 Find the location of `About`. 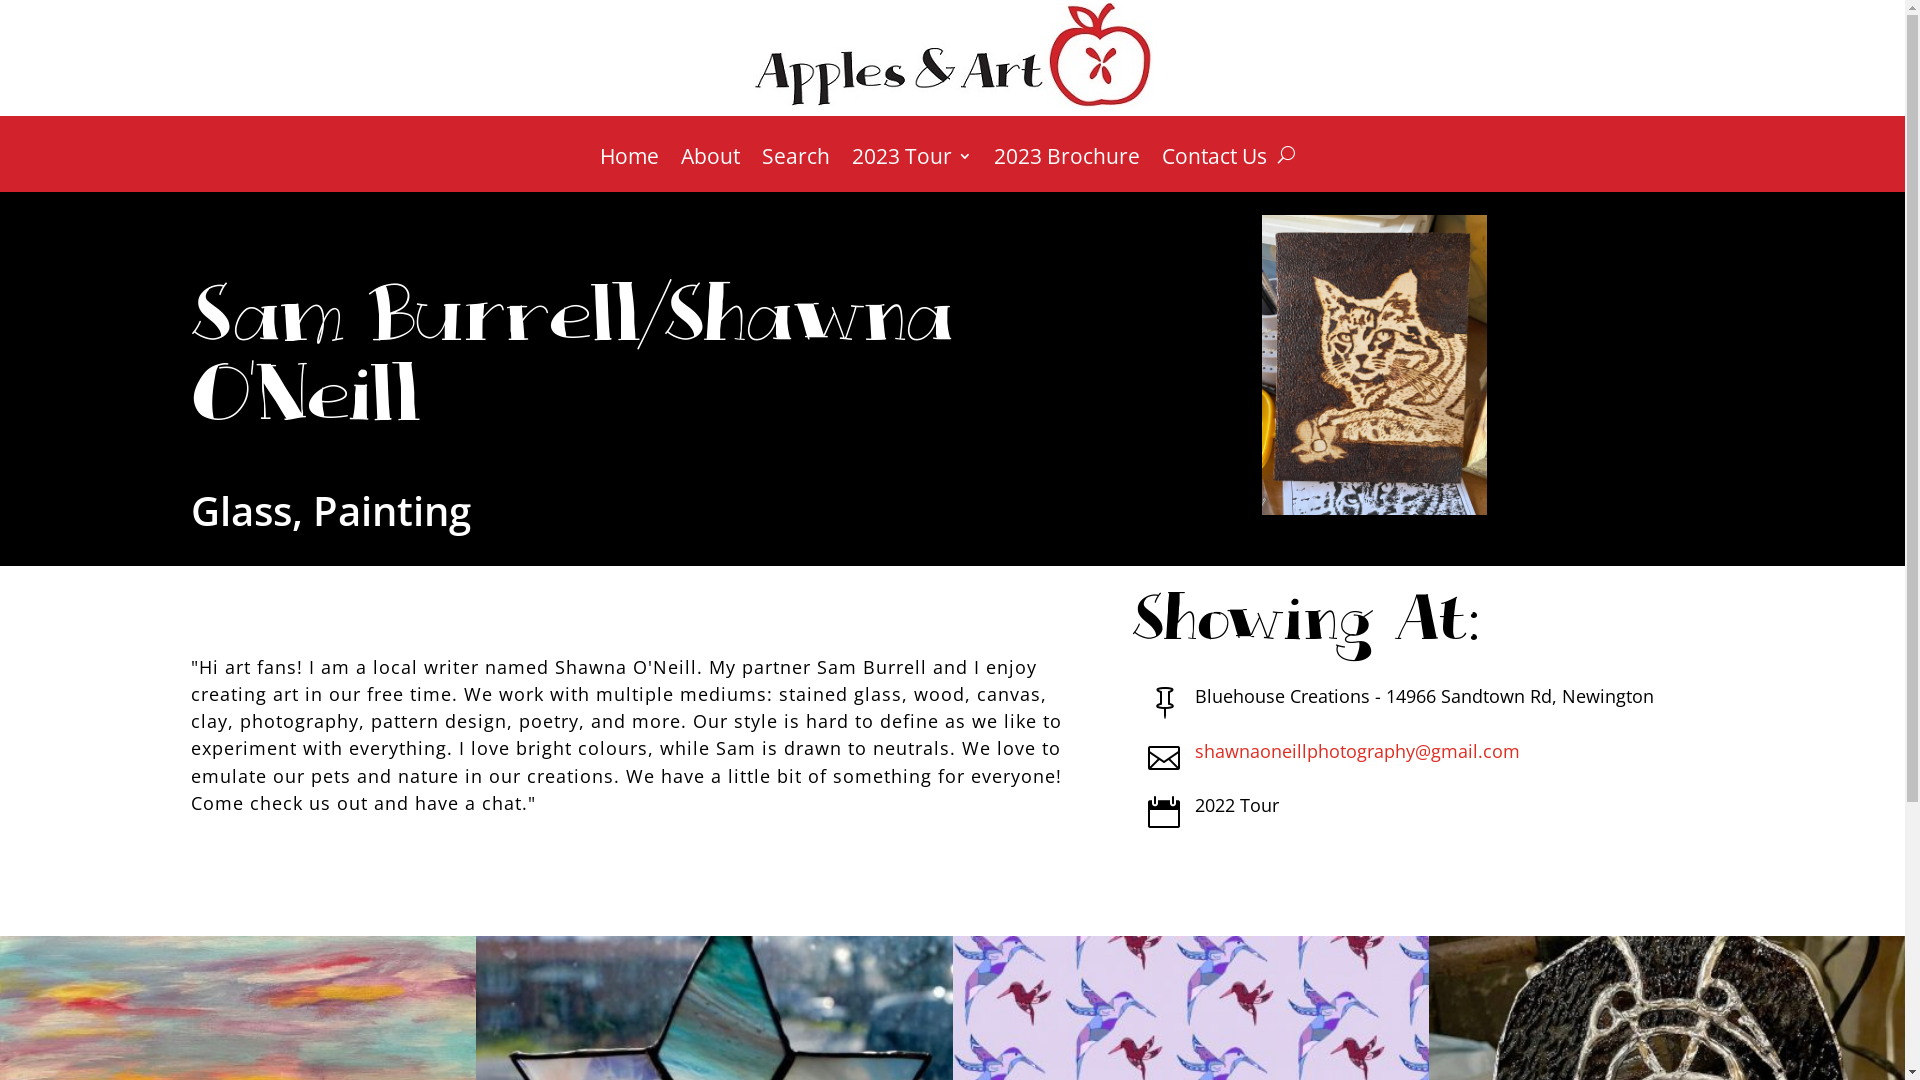

About is located at coordinates (710, 170).